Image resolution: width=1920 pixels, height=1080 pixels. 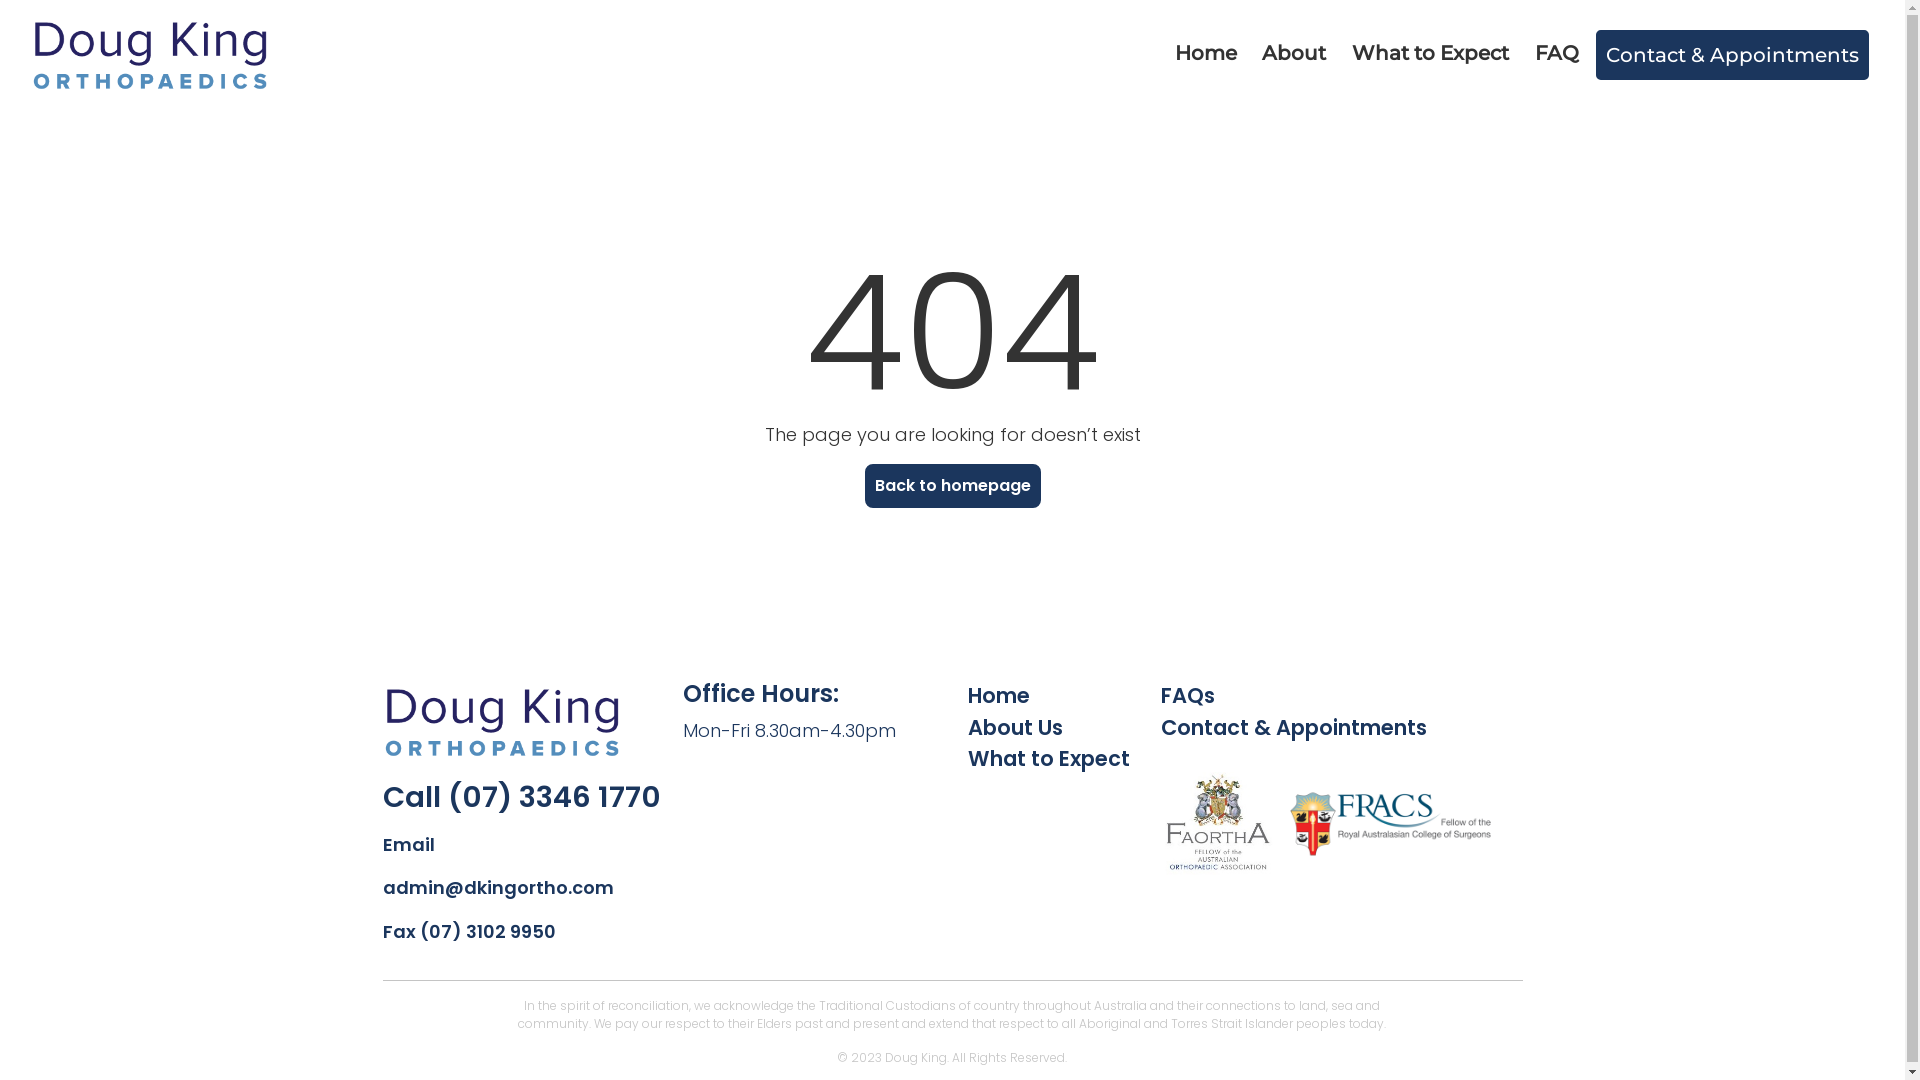 What do you see at coordinates (1294, 56) in the screenshot?
I see `About` at bounding box center [1294, 56].